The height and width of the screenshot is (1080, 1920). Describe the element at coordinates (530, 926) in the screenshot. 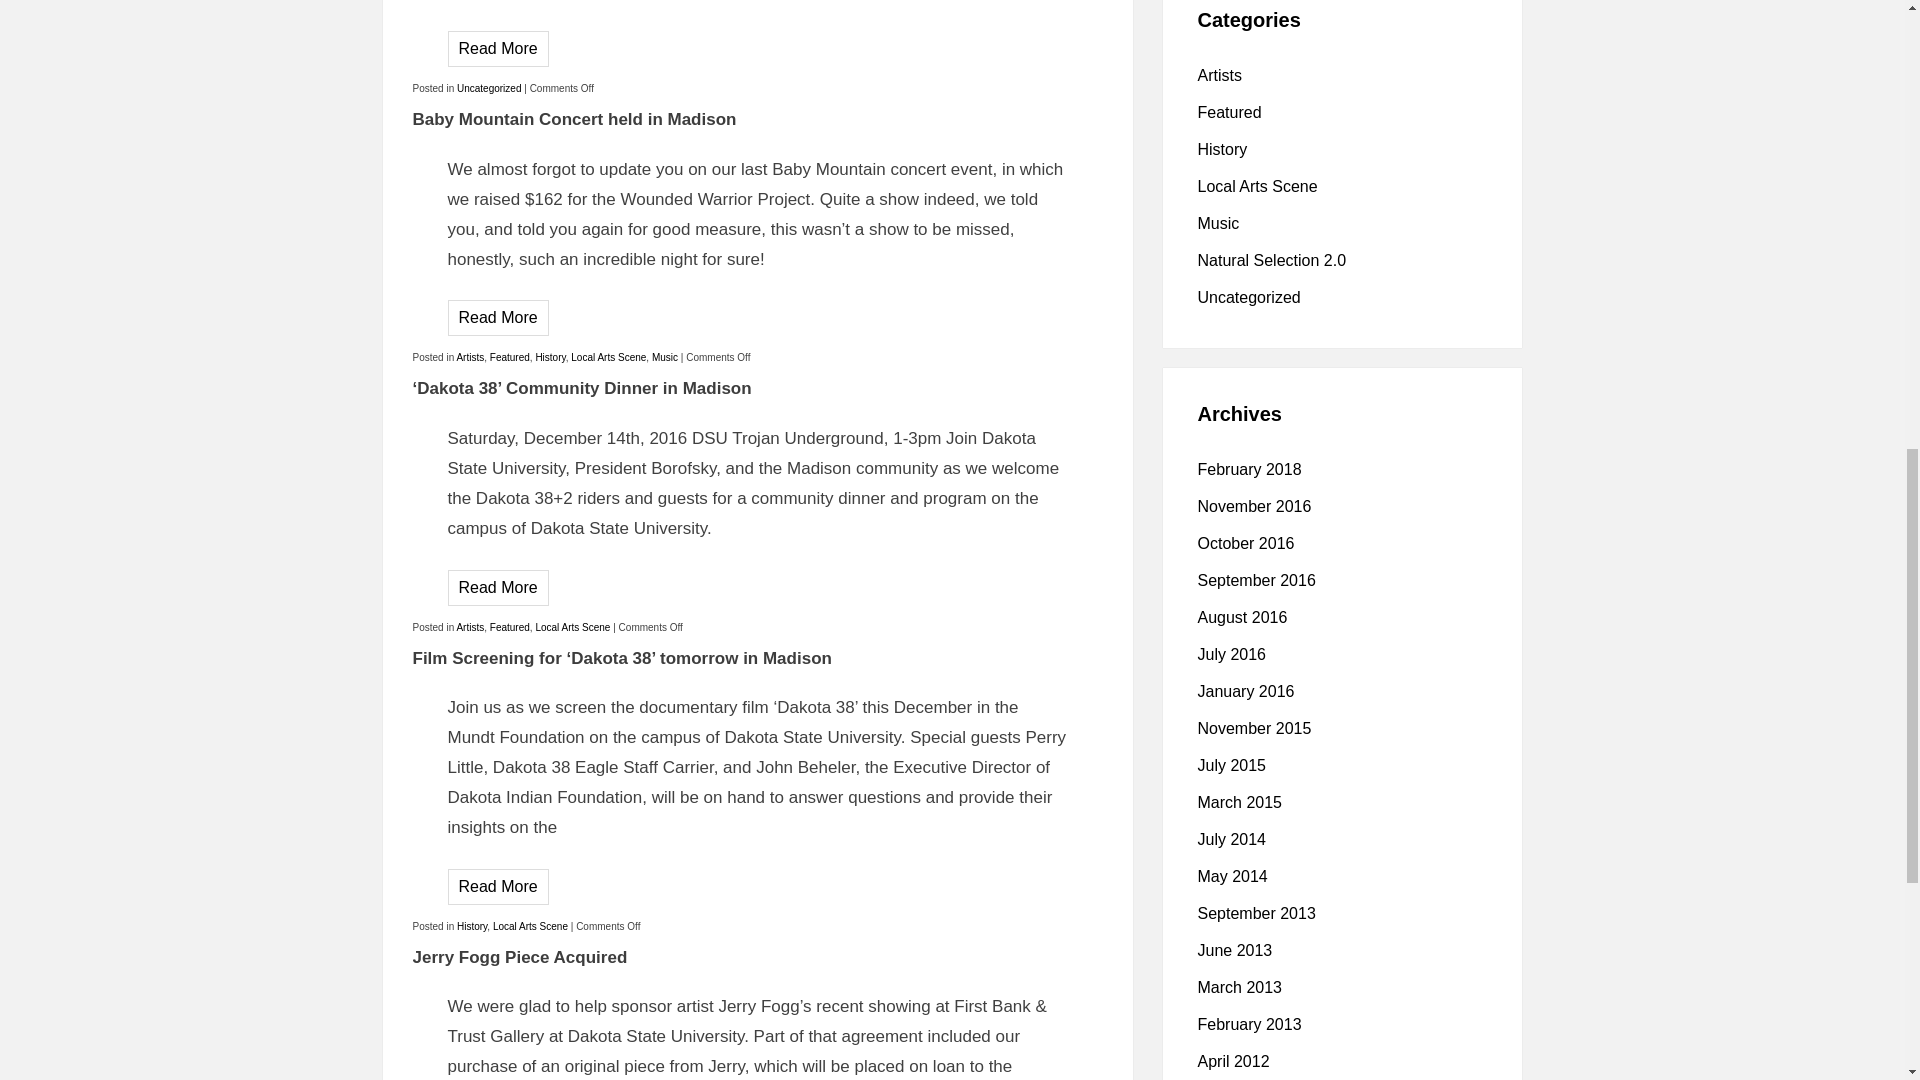

I see `Local Arts Scene` at that location.